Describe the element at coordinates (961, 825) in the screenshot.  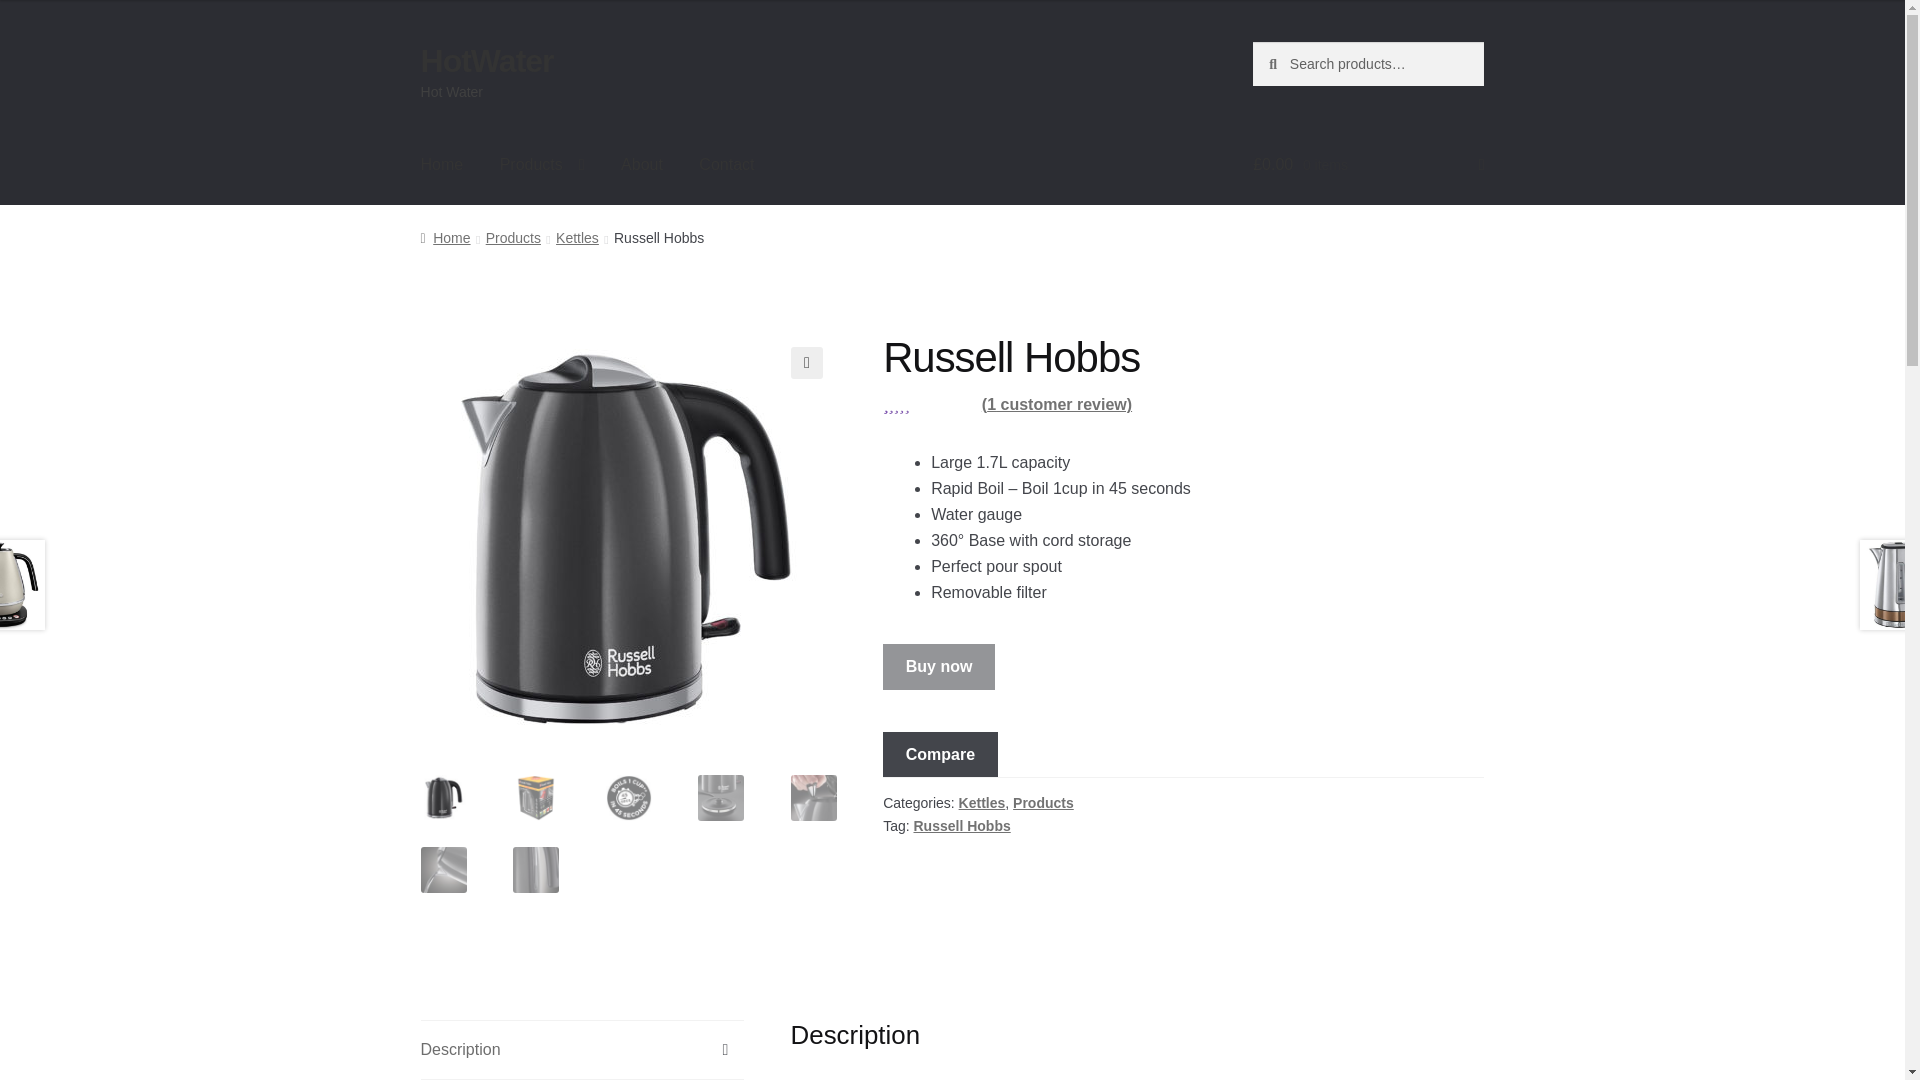
I see `Russell Hobbs` at that location.